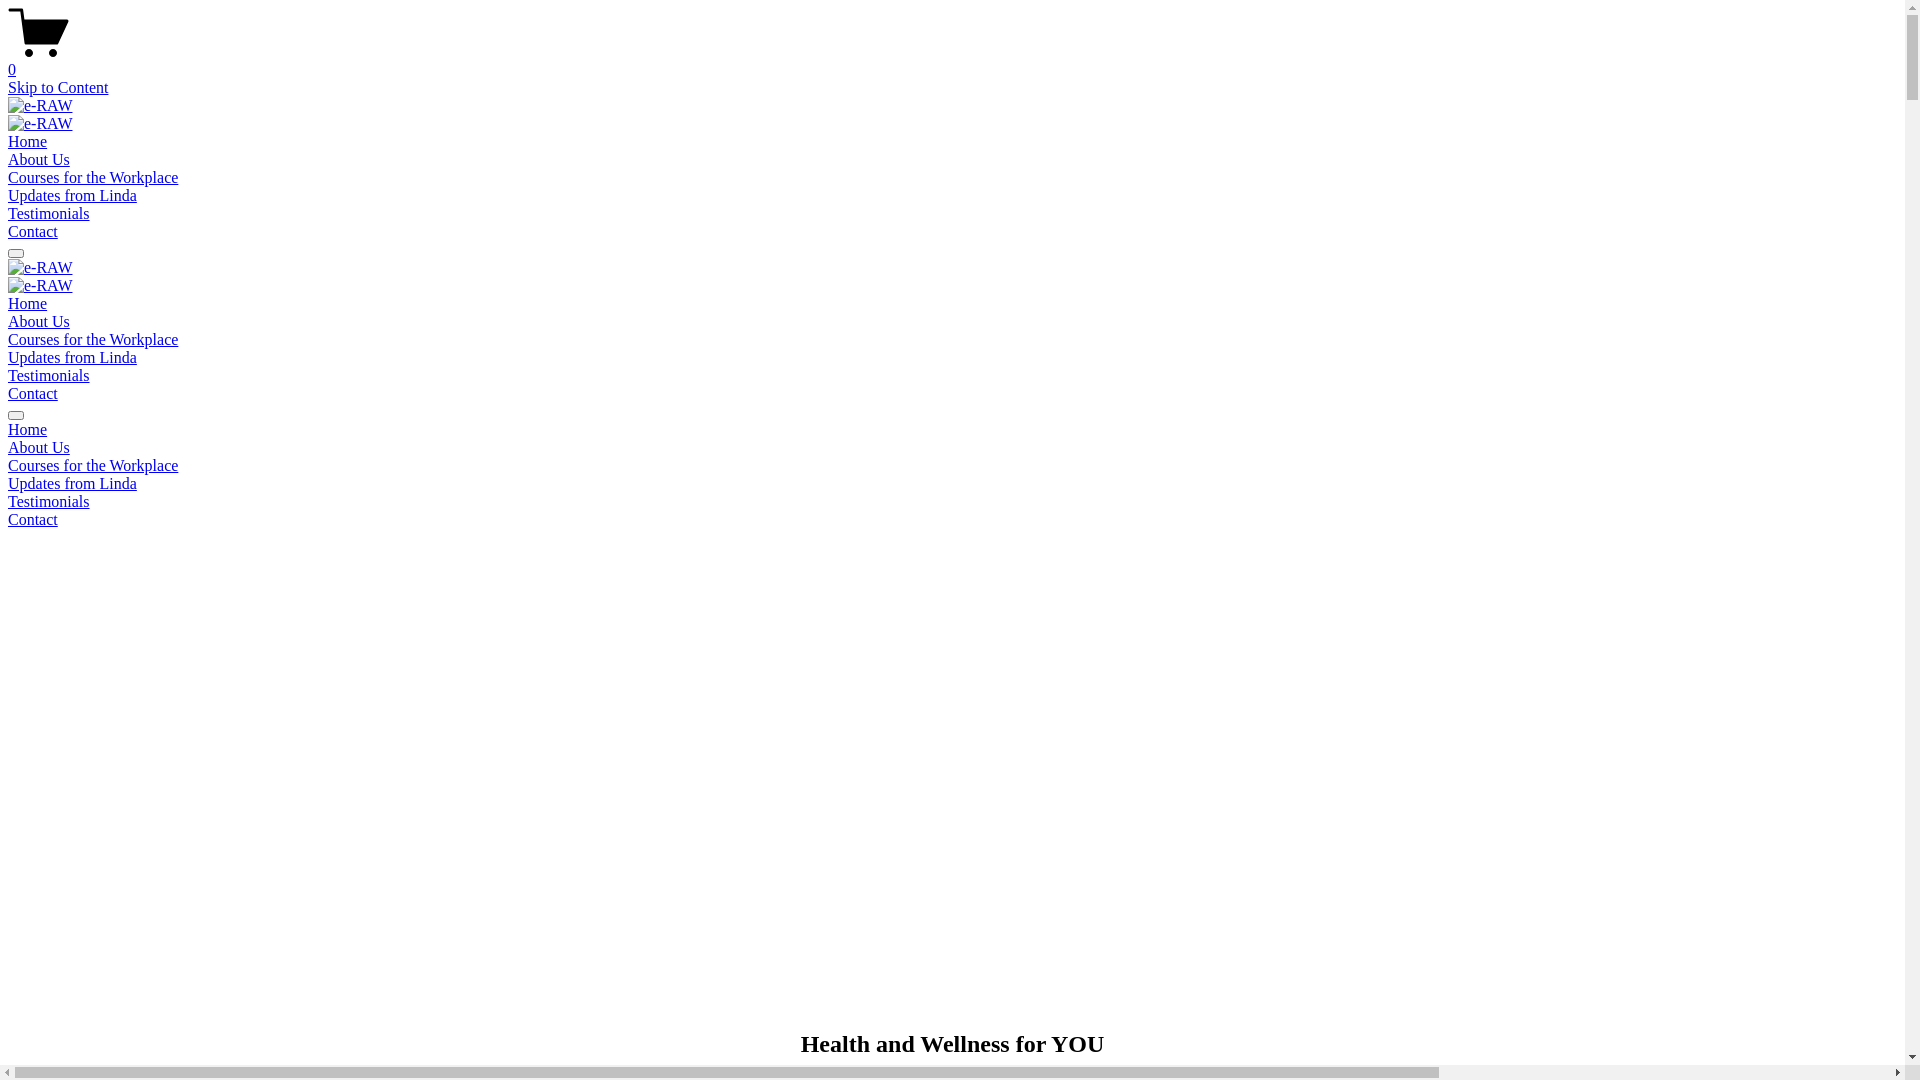 Image resolution: width=1920 pixels, height=1080 pixels. I want to click on Updates from Linda, so click(952, 484).